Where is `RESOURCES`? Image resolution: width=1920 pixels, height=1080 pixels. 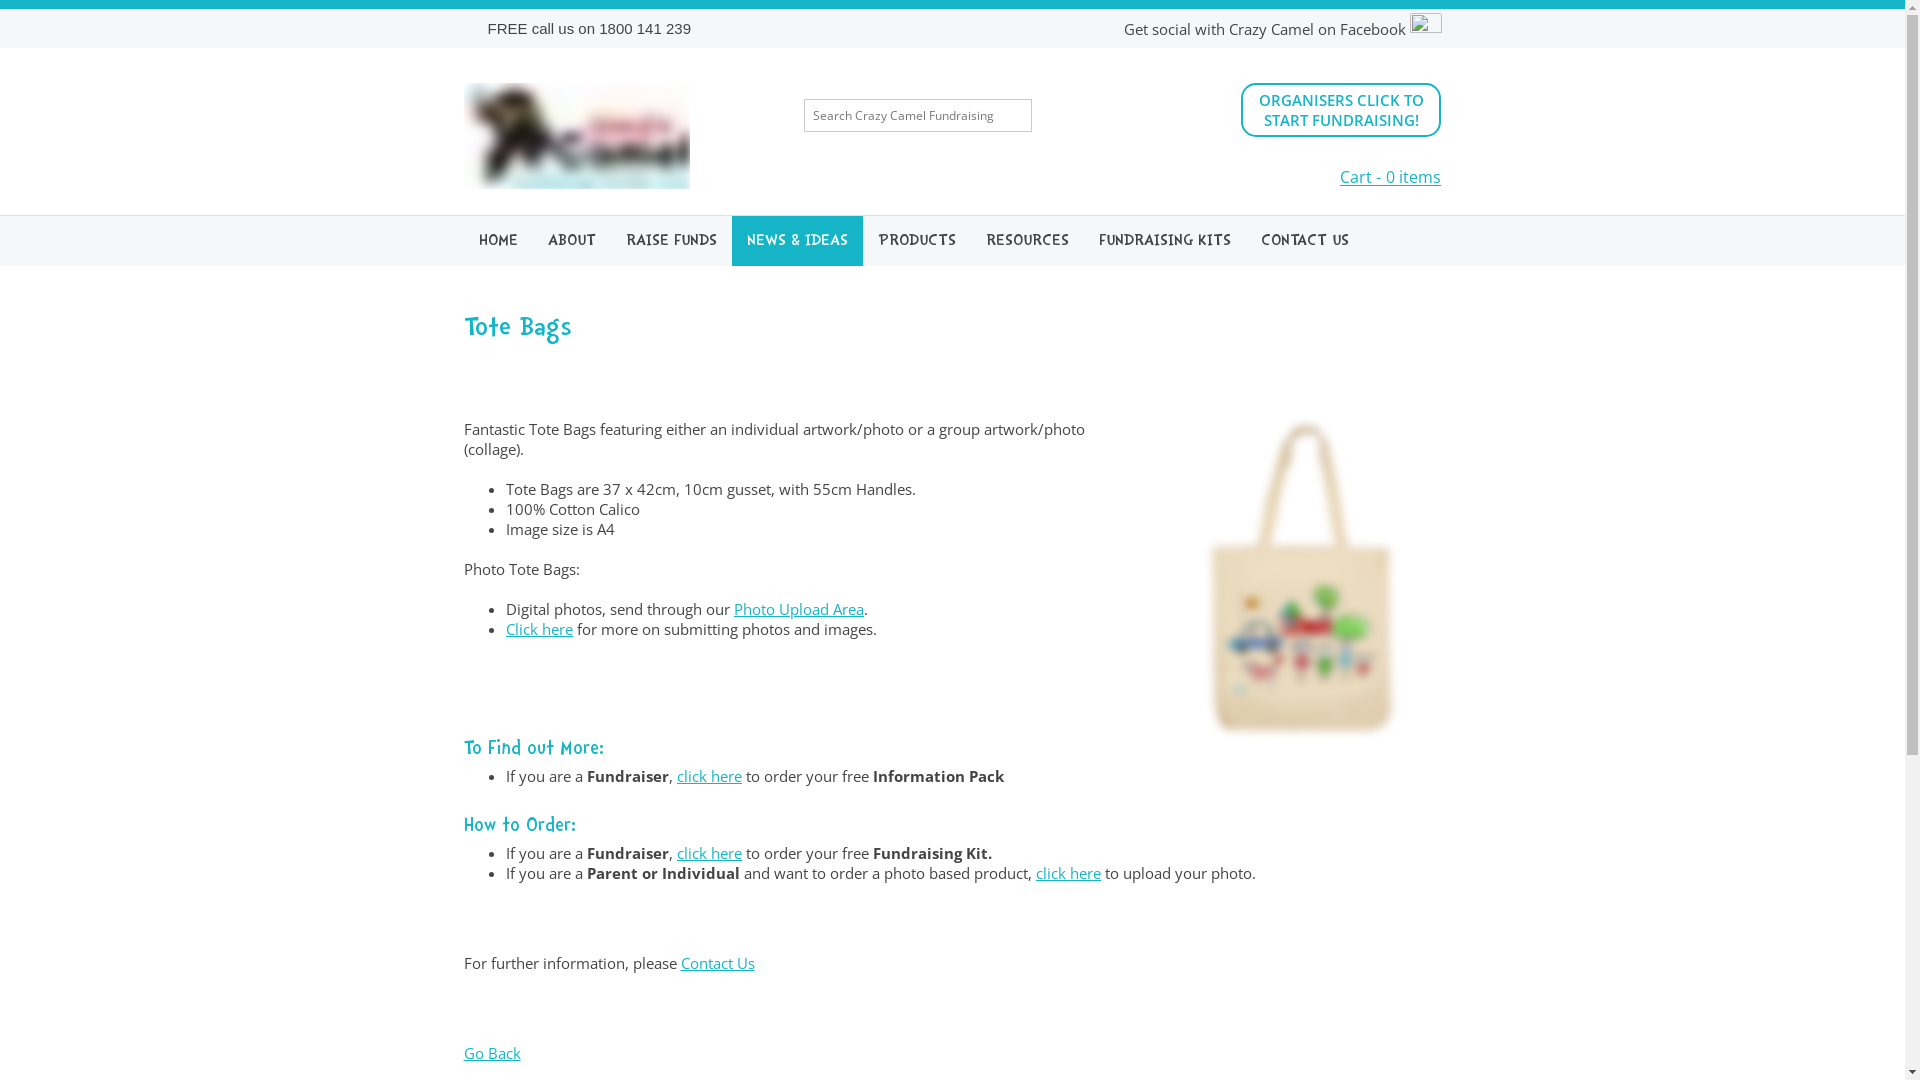
RESOURCES is located at coordinates (1026, 241).